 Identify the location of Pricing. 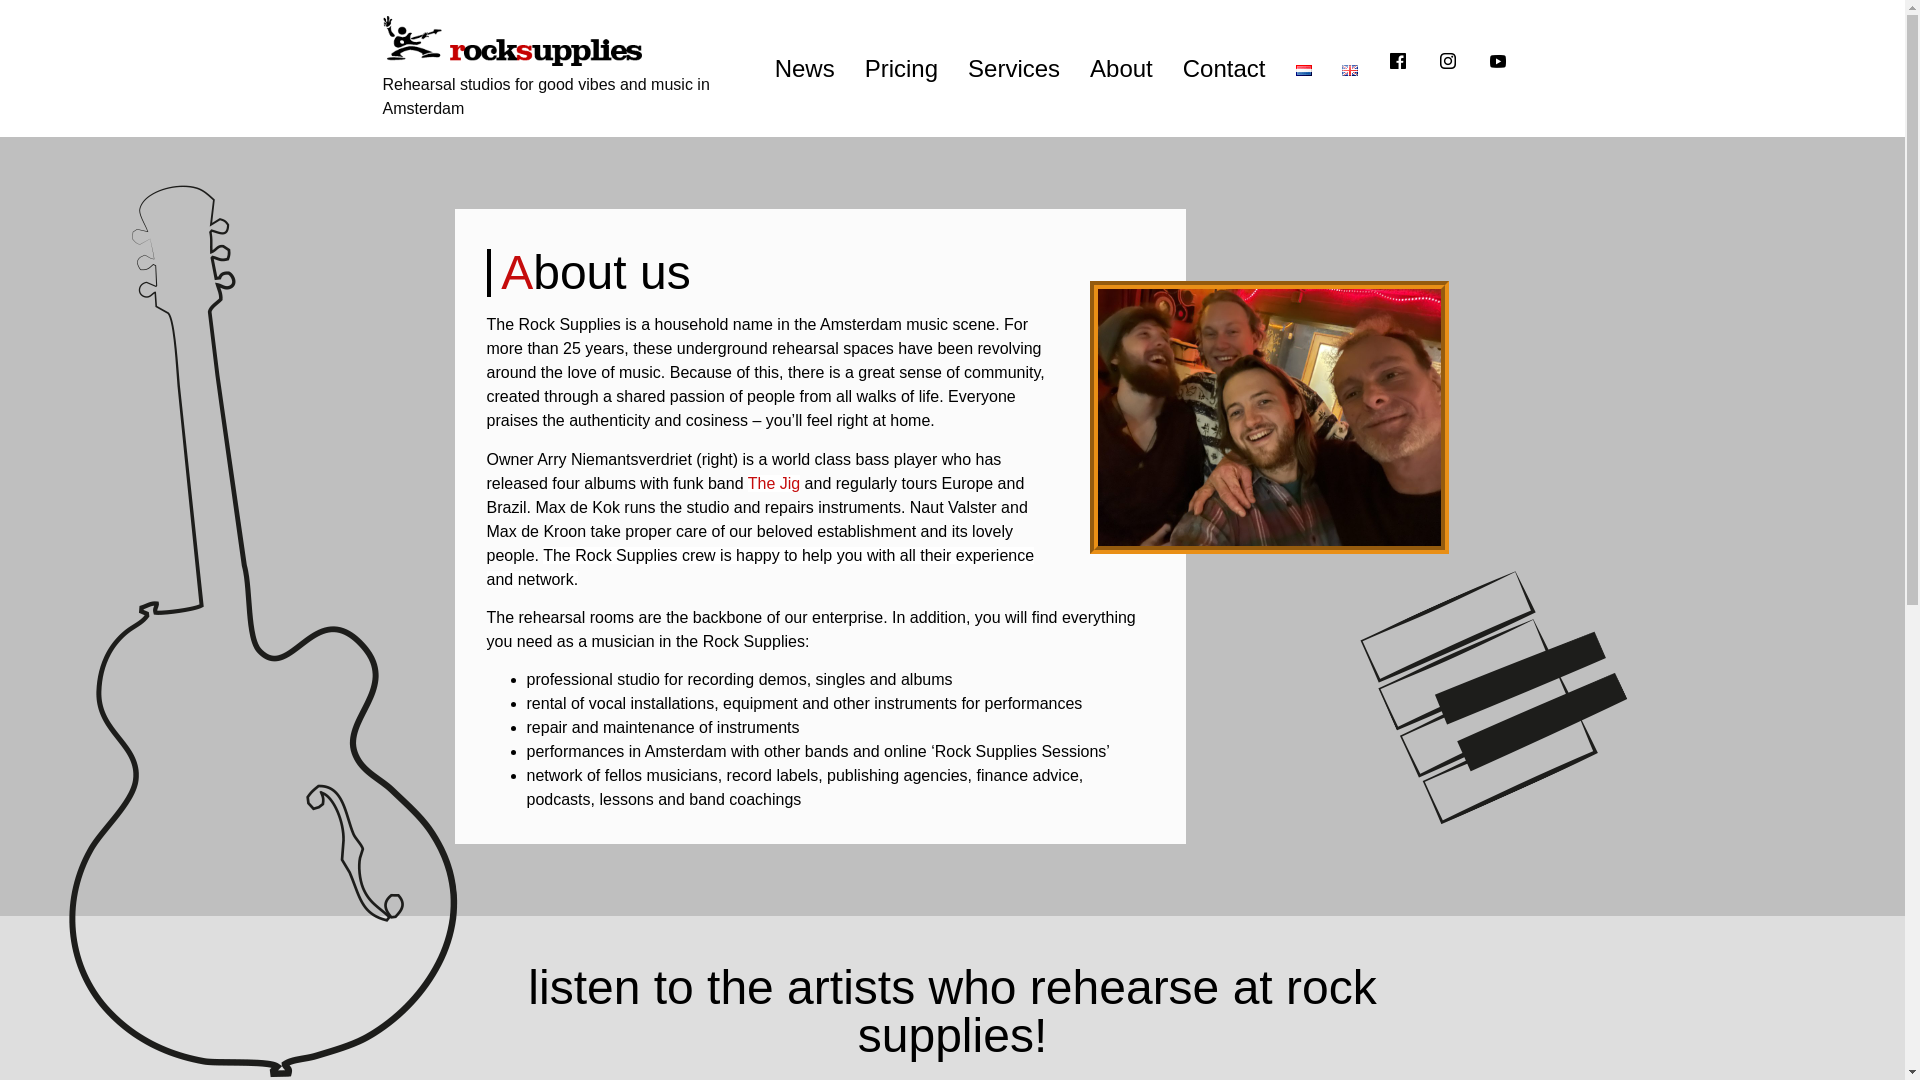
(901, 69).